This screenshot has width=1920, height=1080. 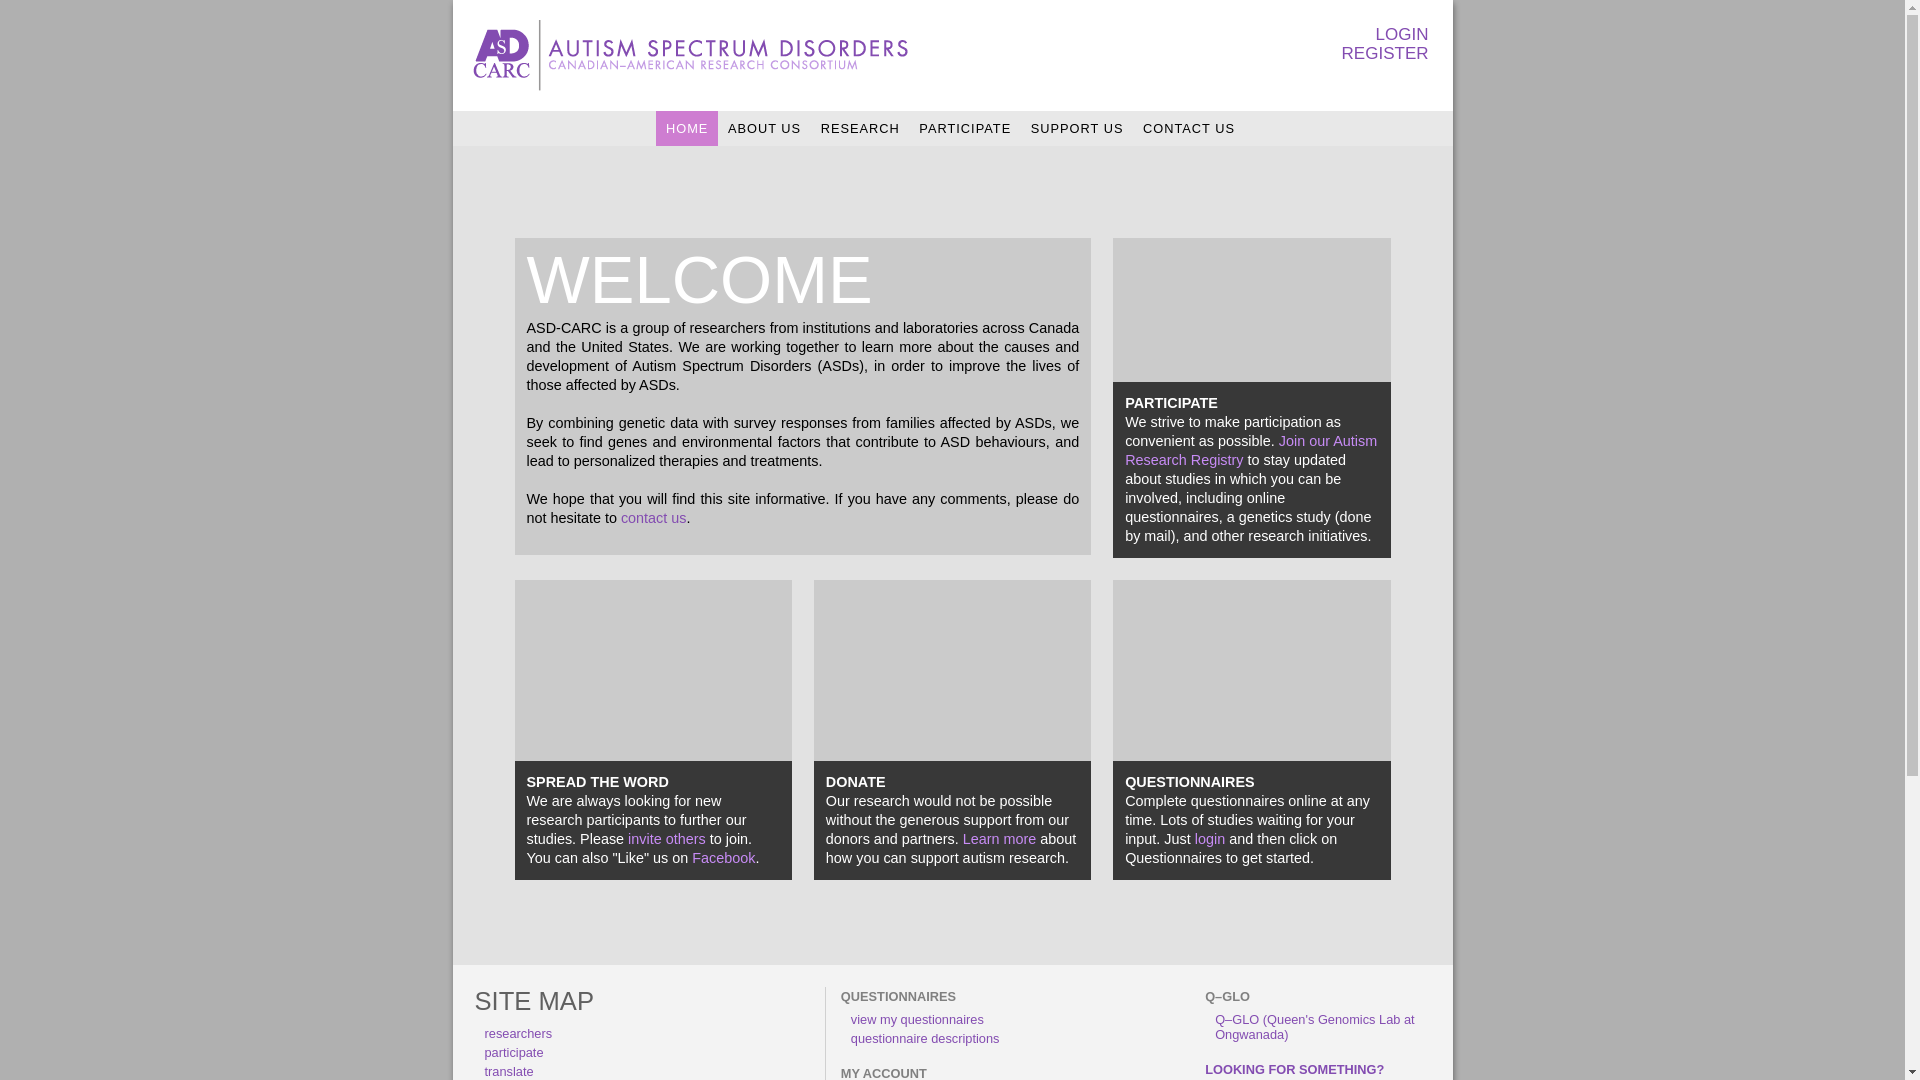 What do you see at coordinates (687, 128) in the screenshot?
I see `HOME` at bounding box center [687, 128].